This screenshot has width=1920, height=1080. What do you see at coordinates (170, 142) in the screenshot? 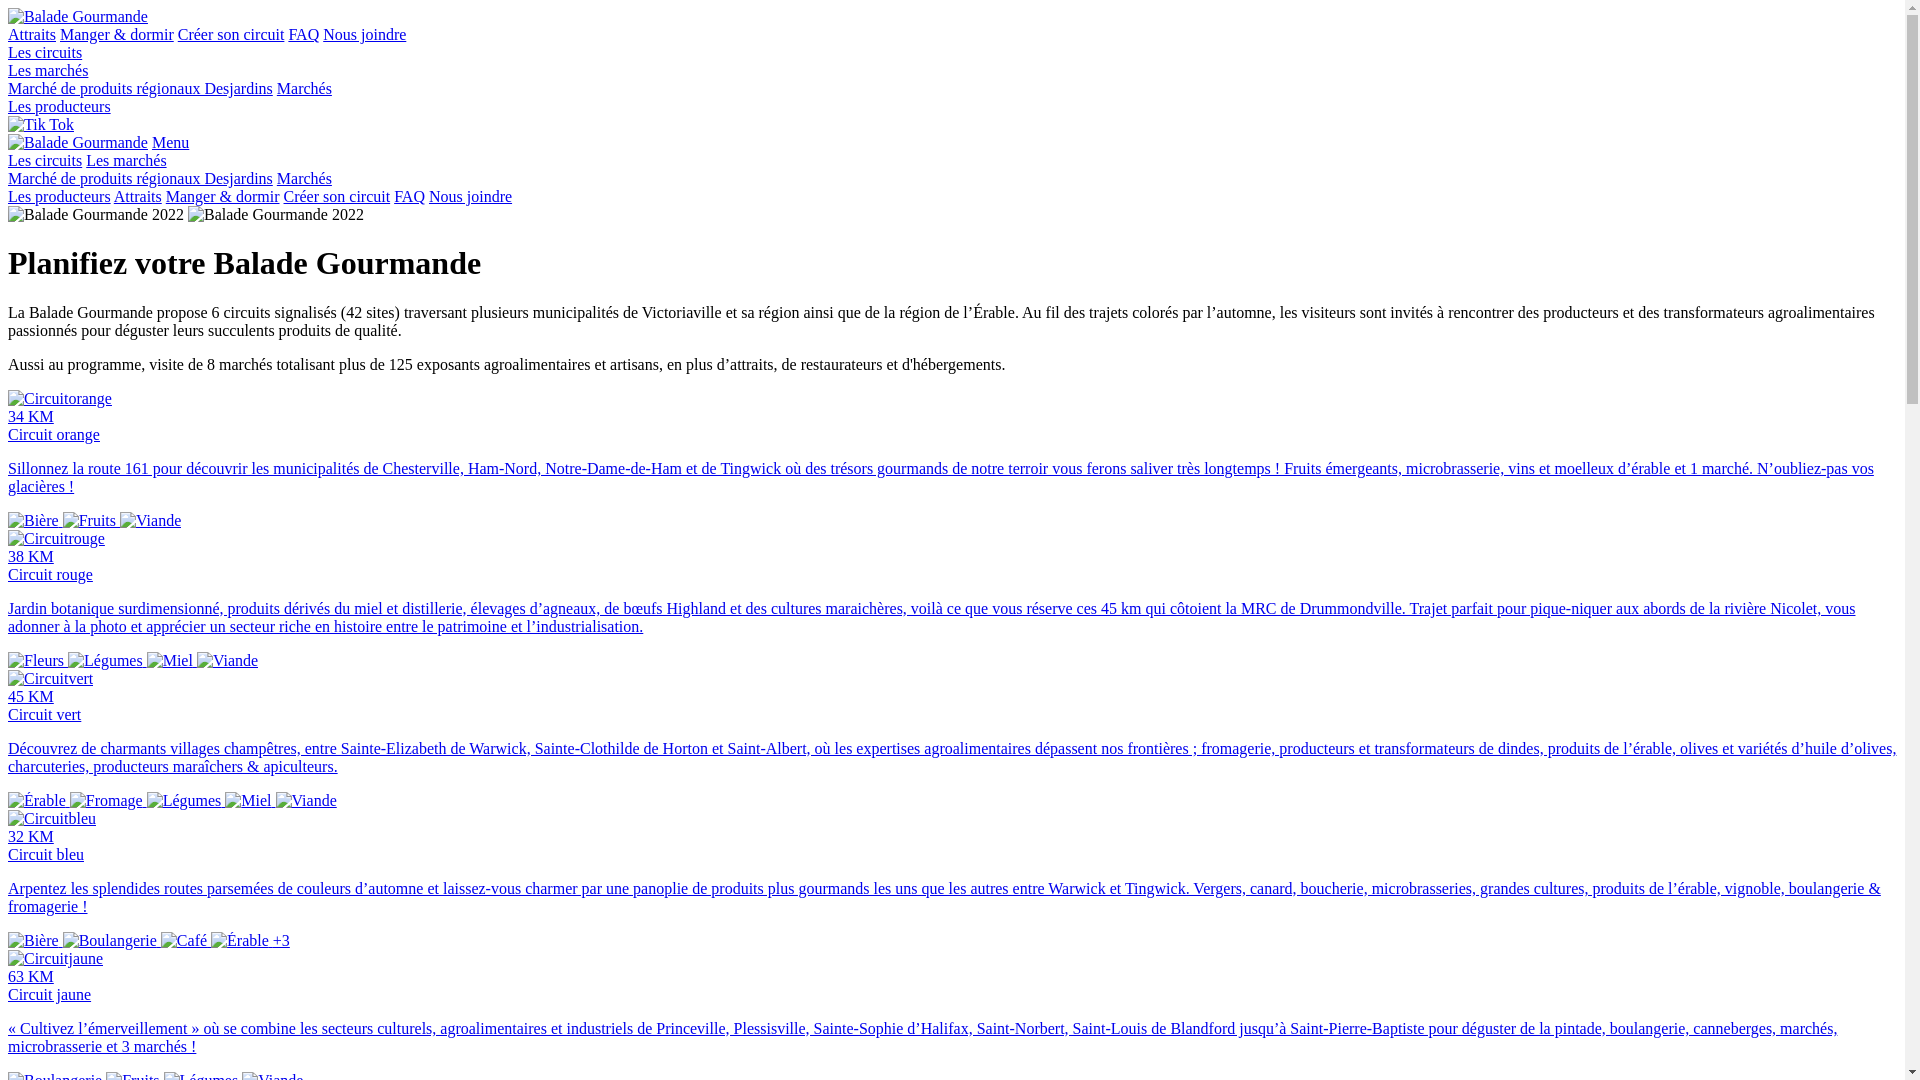
I see `Menu` at bounding box center [170, 142].